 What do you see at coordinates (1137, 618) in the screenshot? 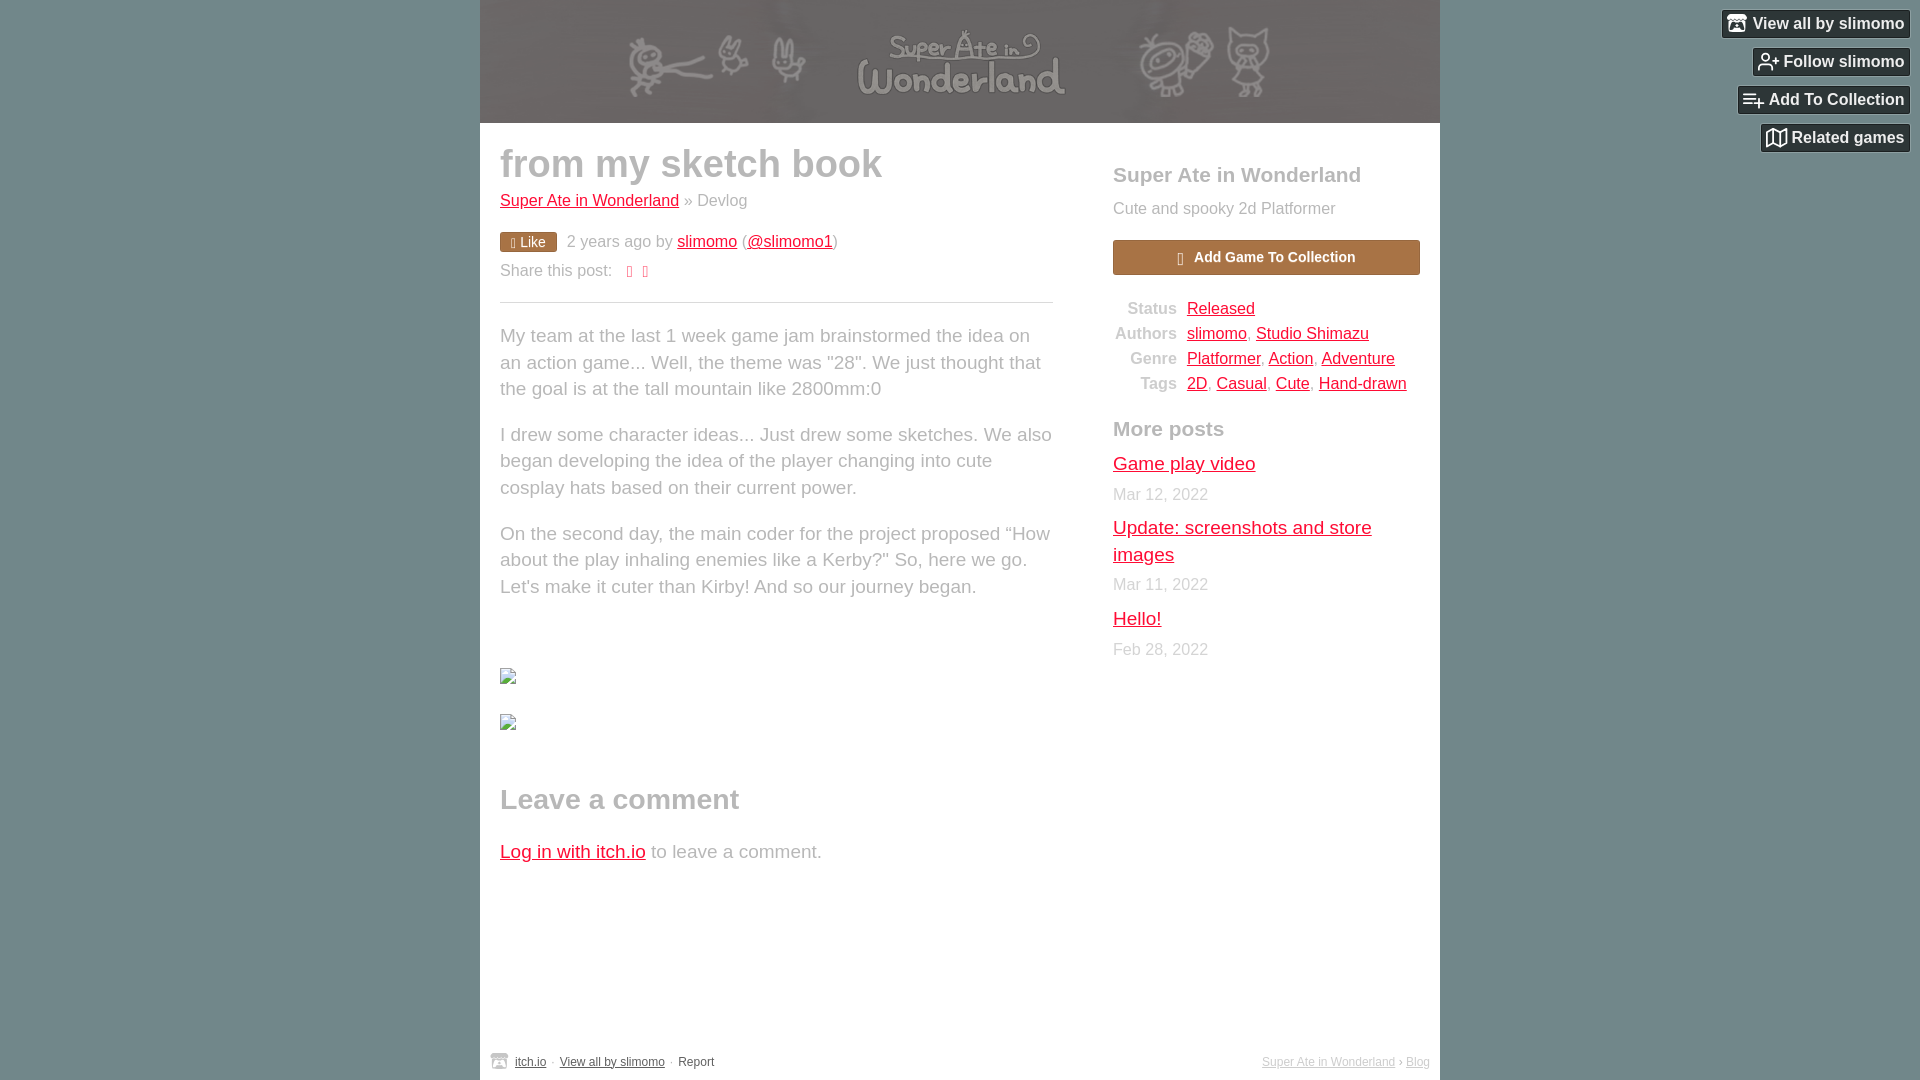
I see `Hello!` at bounding box center [1137, 618].